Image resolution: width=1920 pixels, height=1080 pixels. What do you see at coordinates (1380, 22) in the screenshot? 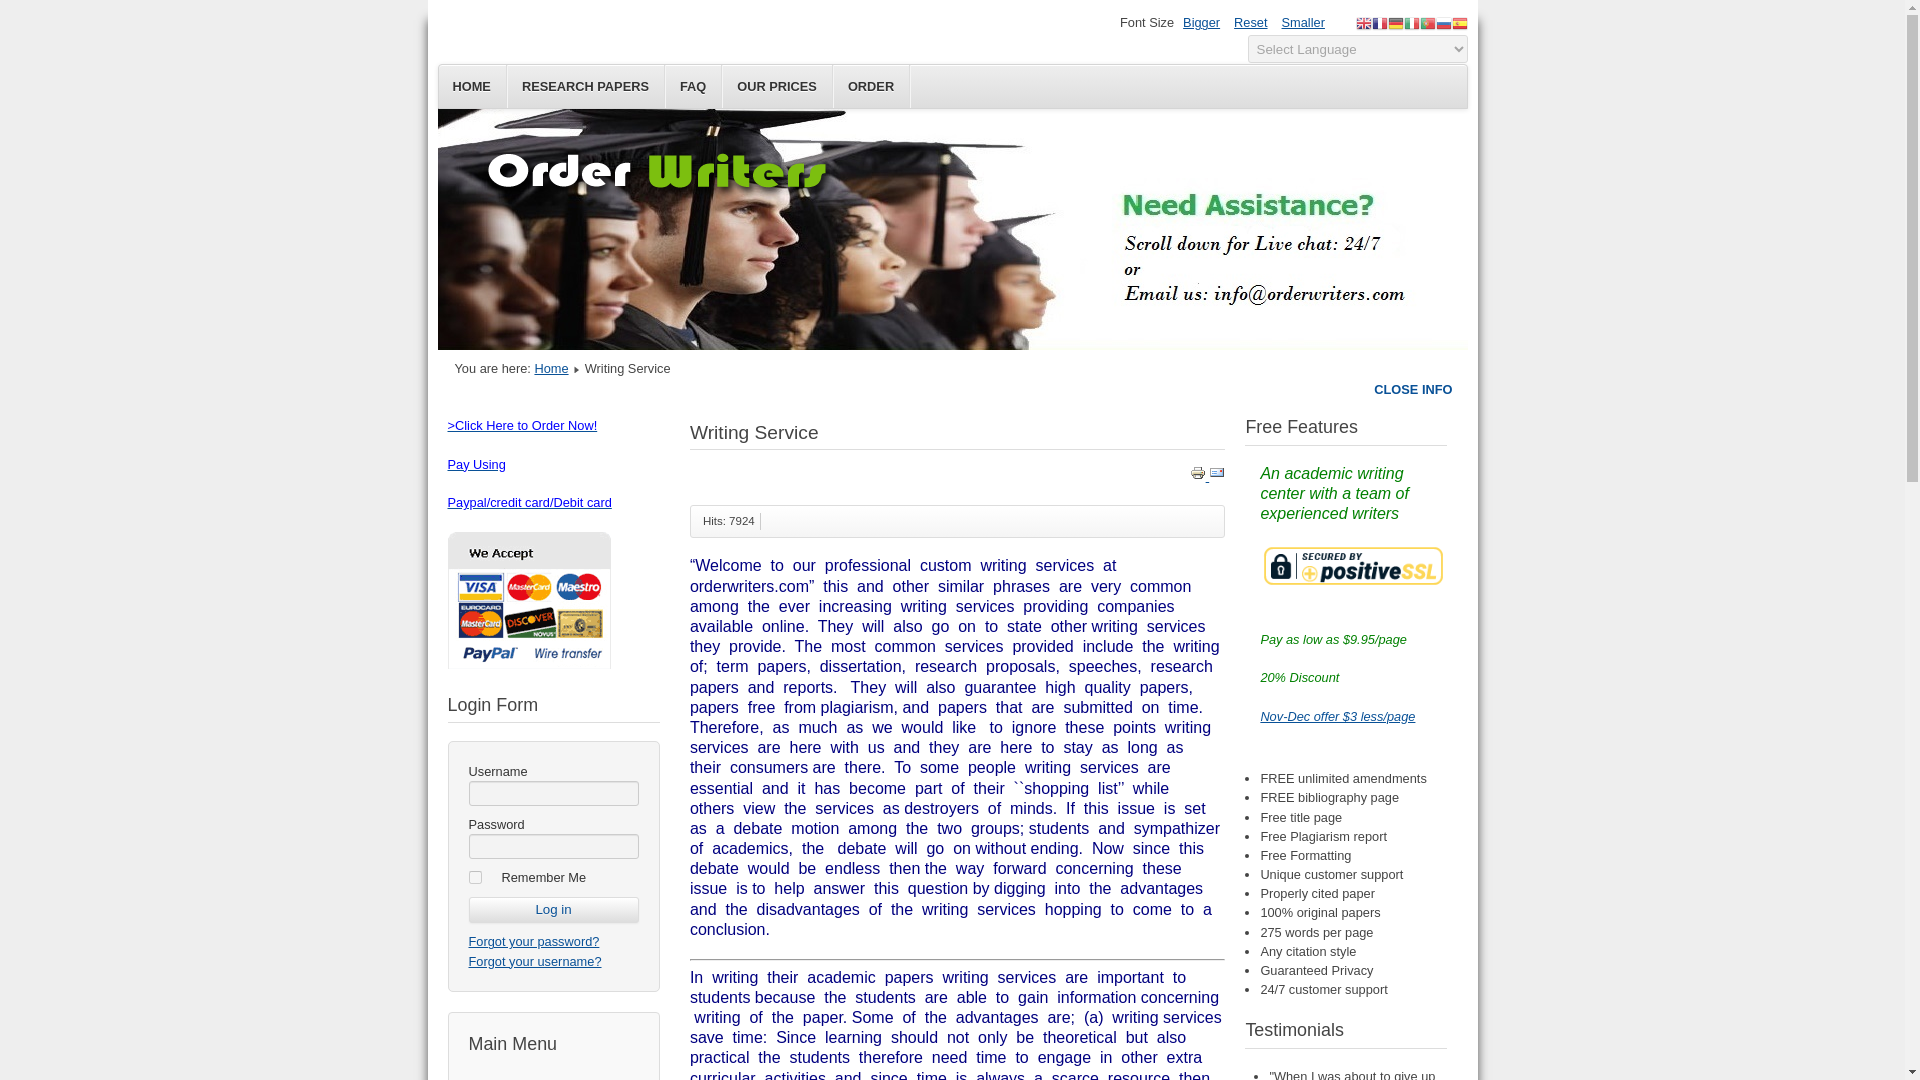
I see `French` at bounding box center [1380, 22].